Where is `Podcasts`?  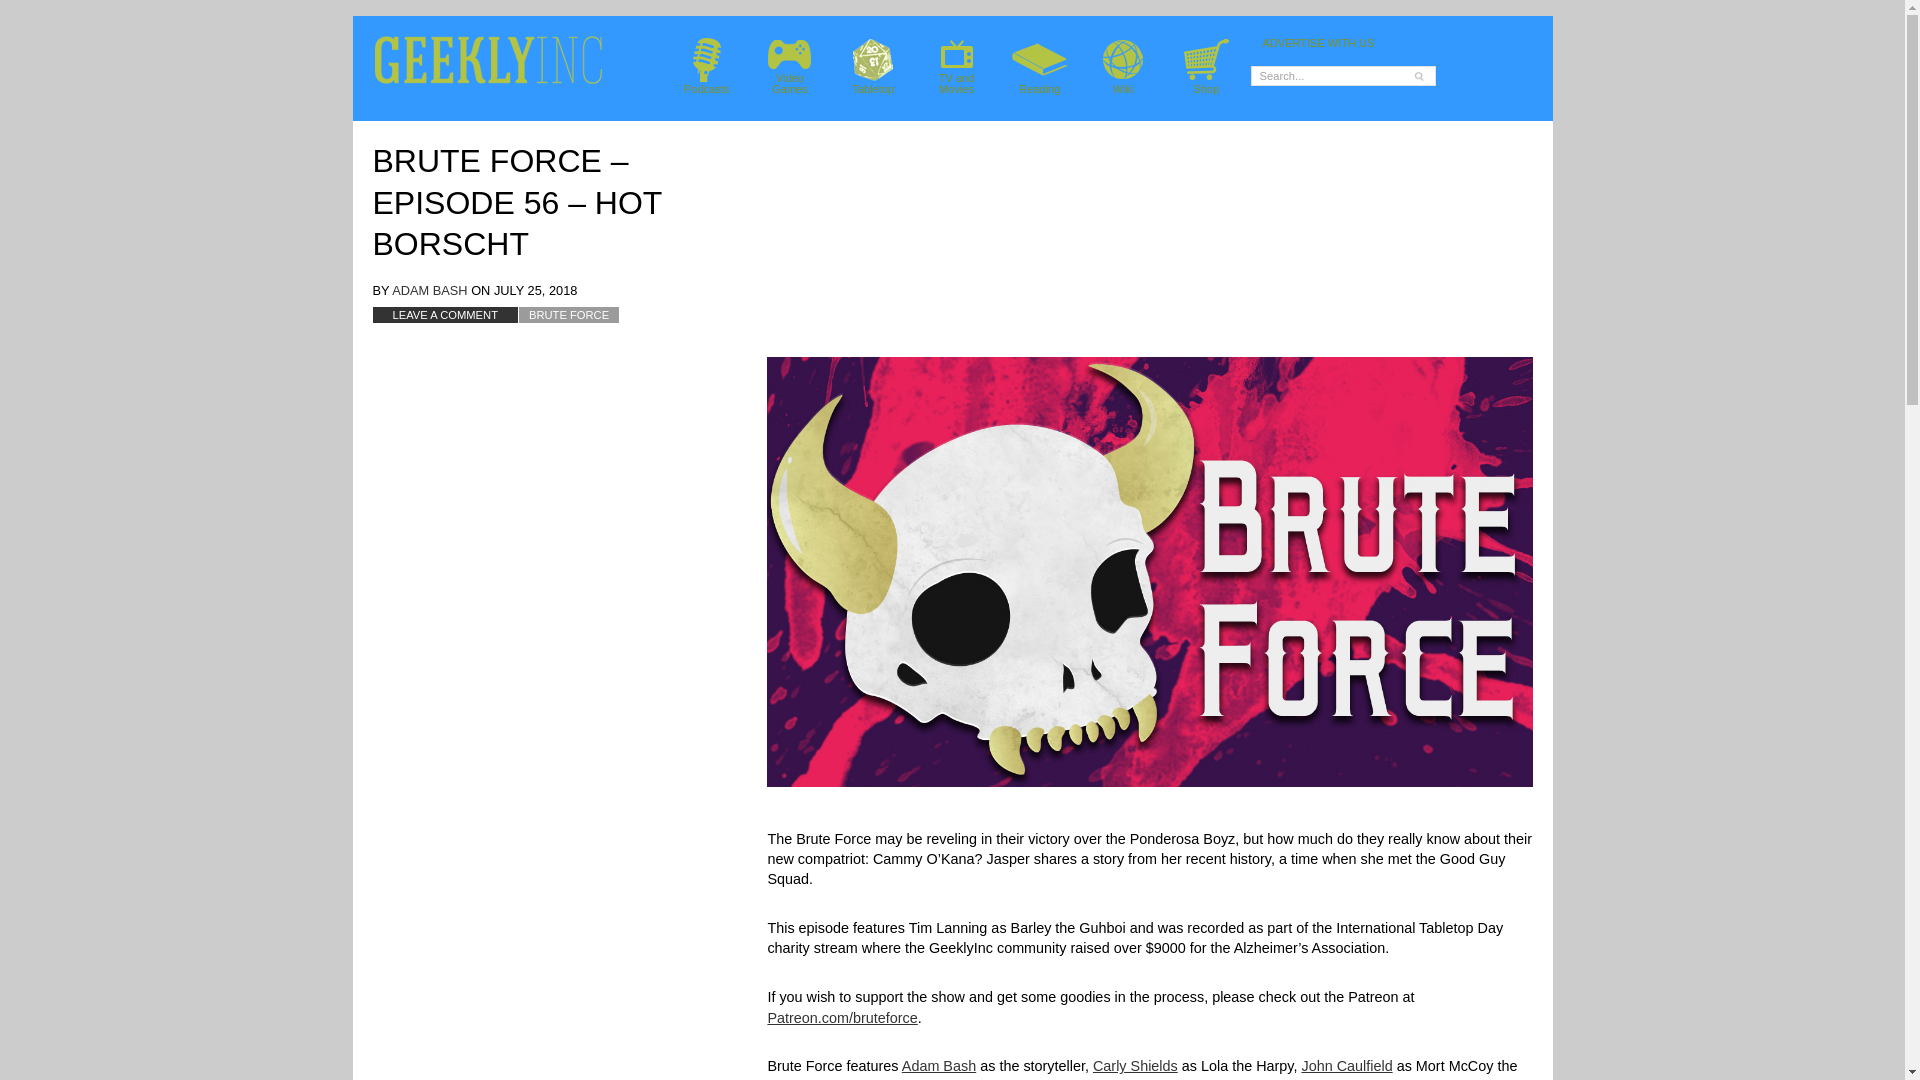
Podcasts is located at coordinates (1135, 1066).